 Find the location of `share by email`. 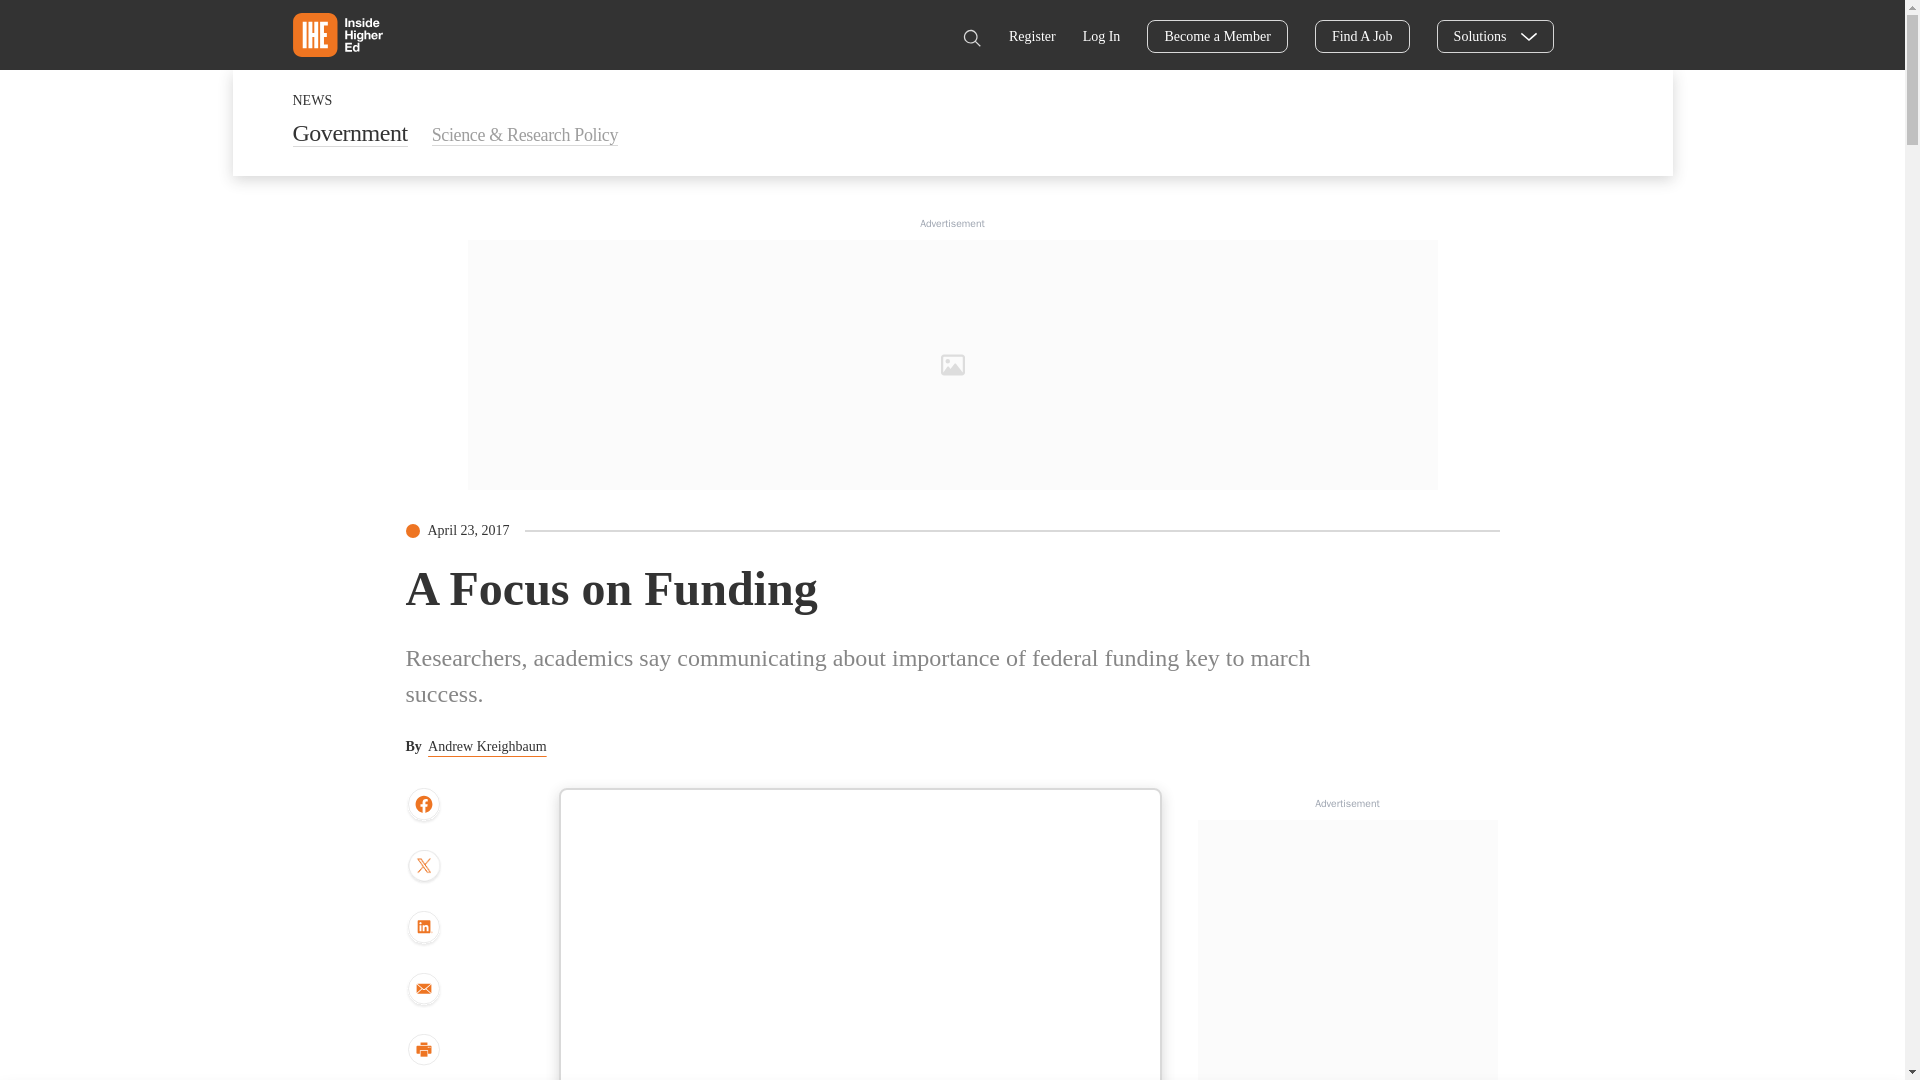

share by email is located at coordinates (423, 990).